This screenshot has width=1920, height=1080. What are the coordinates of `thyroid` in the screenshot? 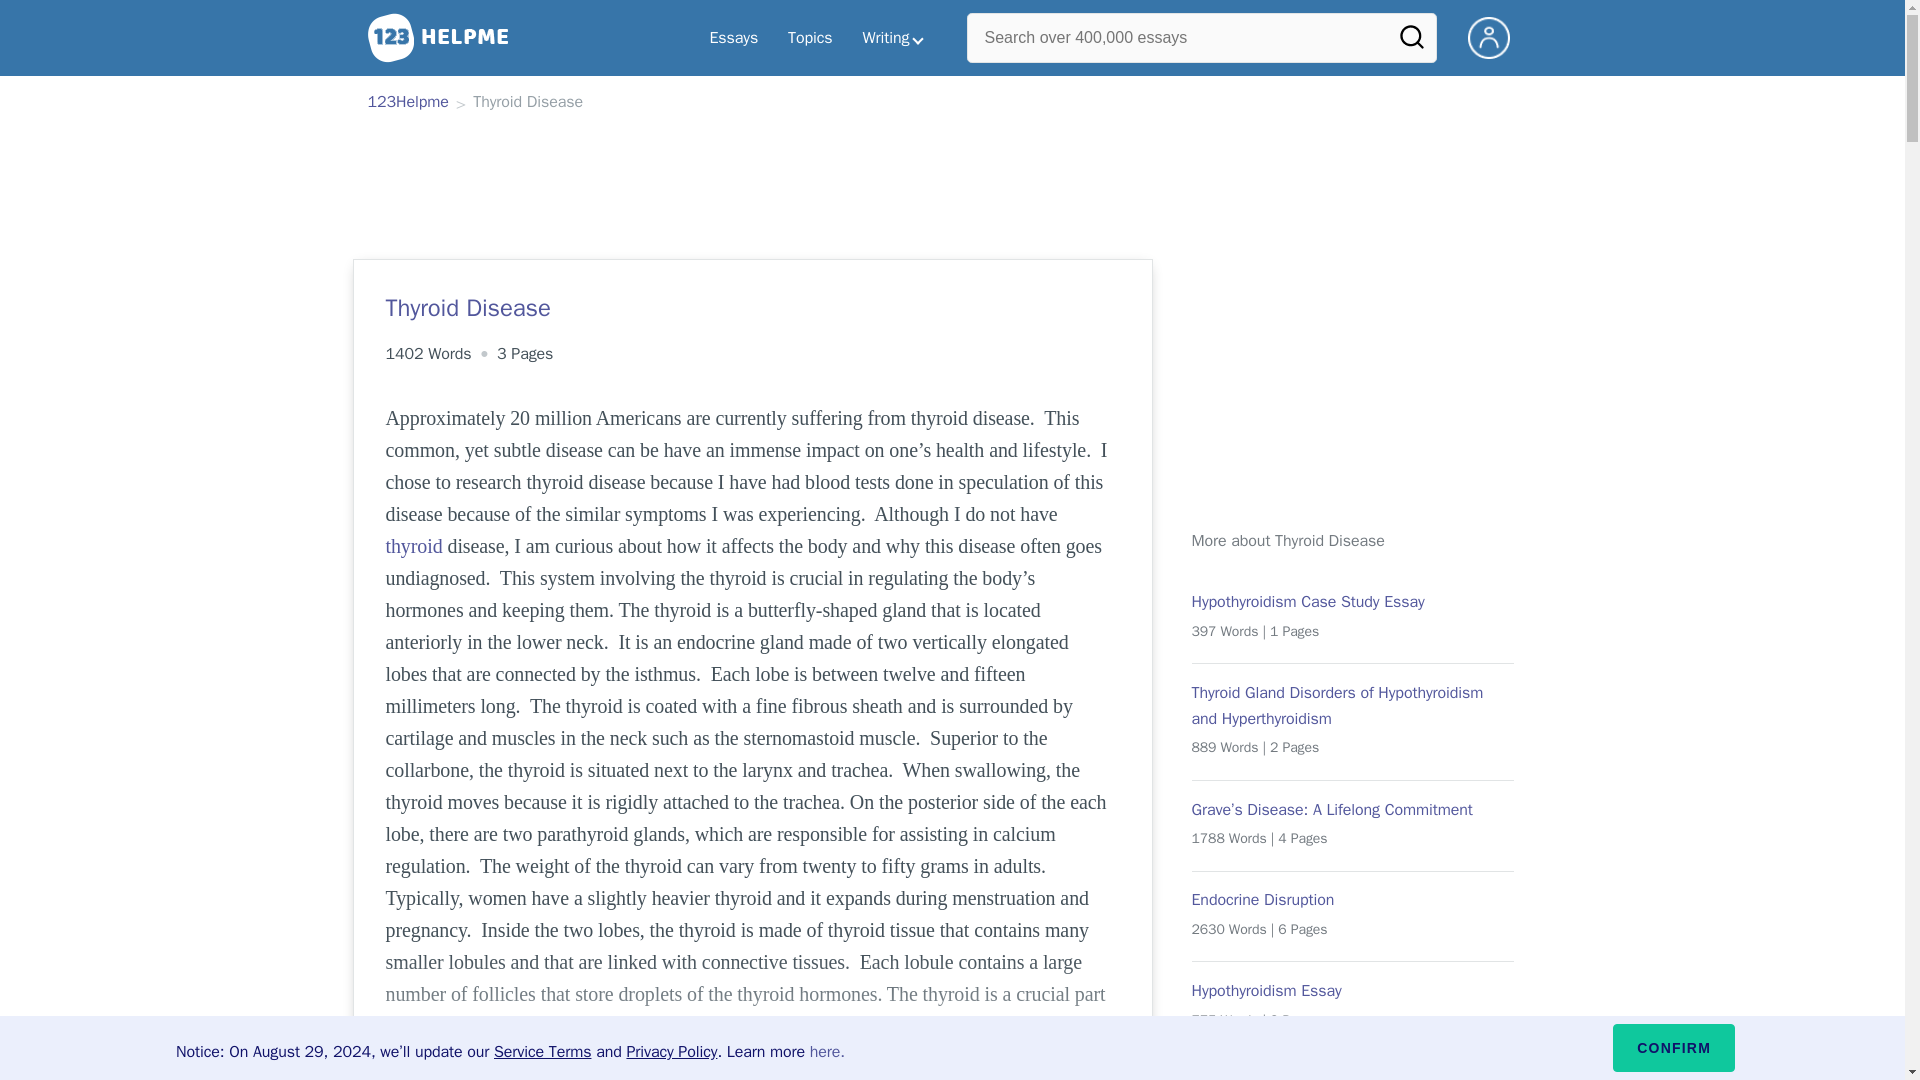 It's located at (414, 546).